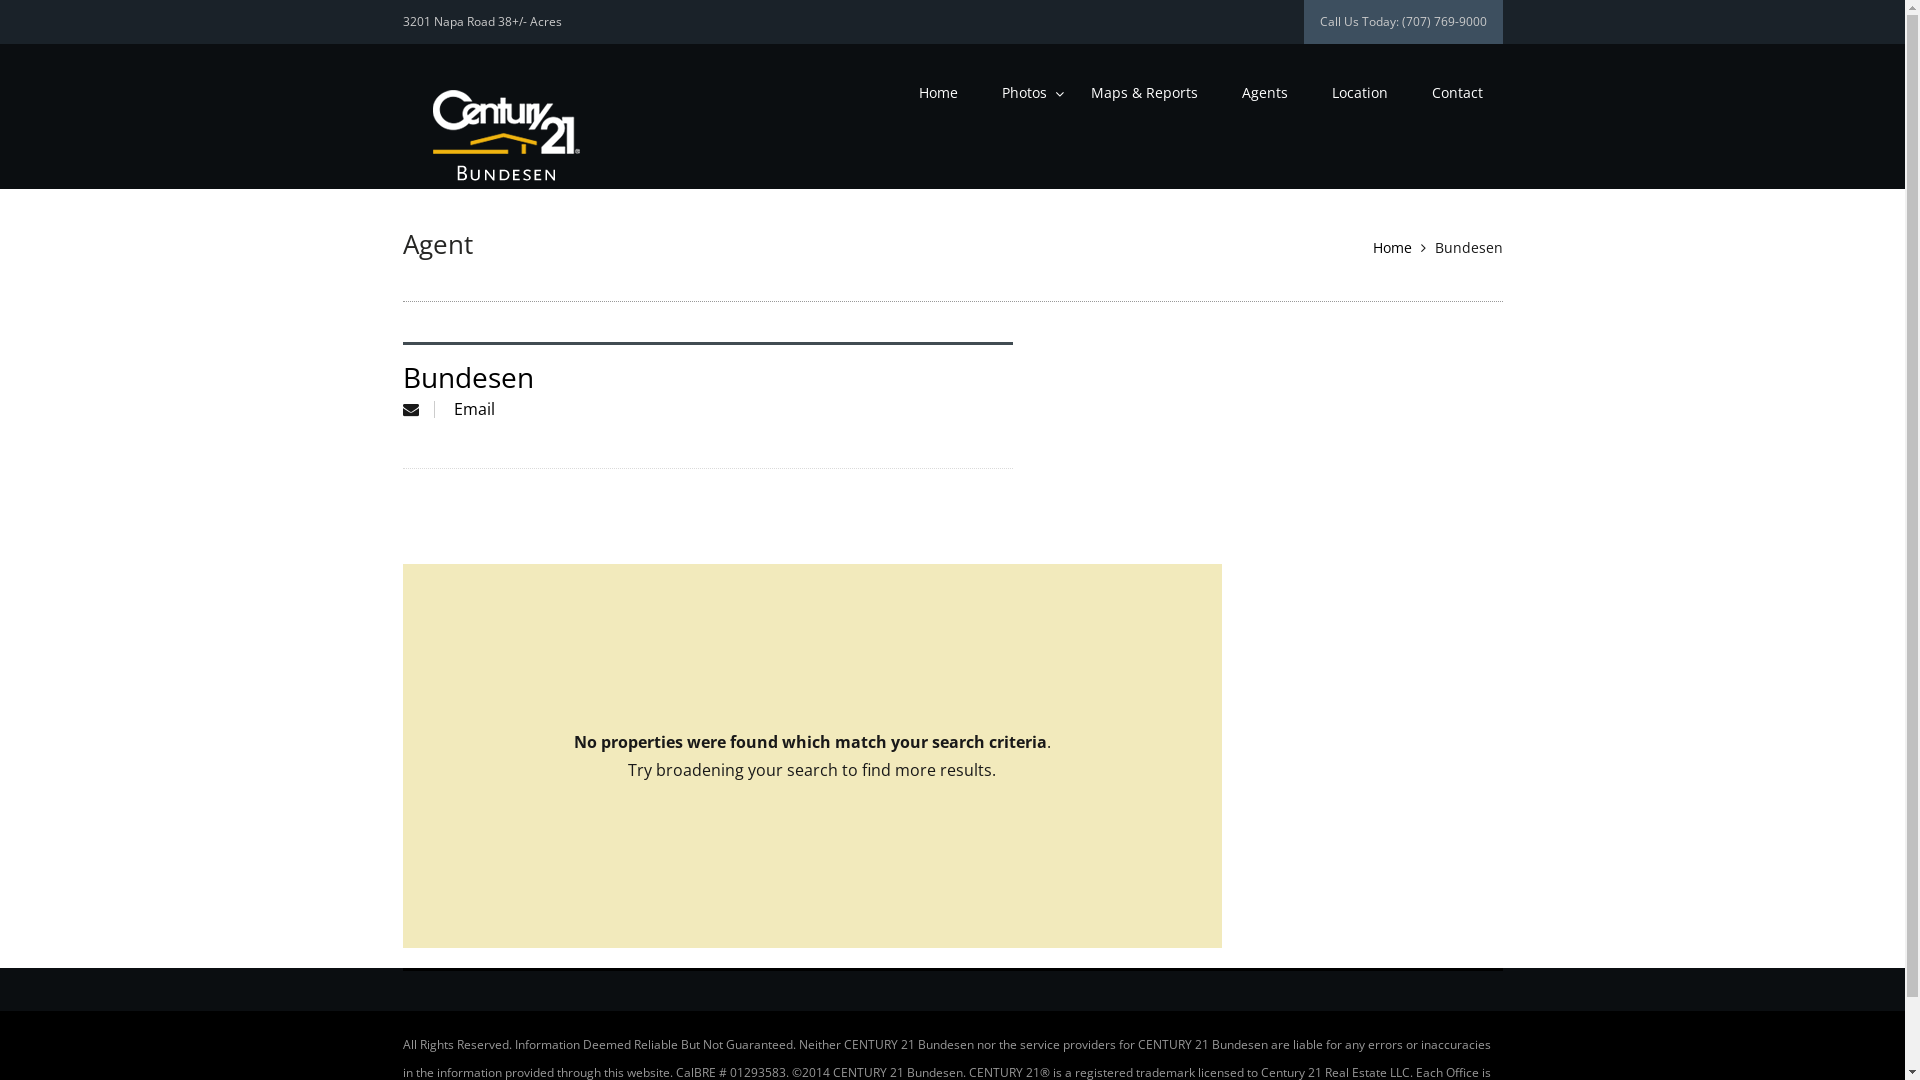 This screenshot has height=1080, width=1920. Describe the element at coordinates (1458, 93) in the screenshot. I see `Contact` at that location.